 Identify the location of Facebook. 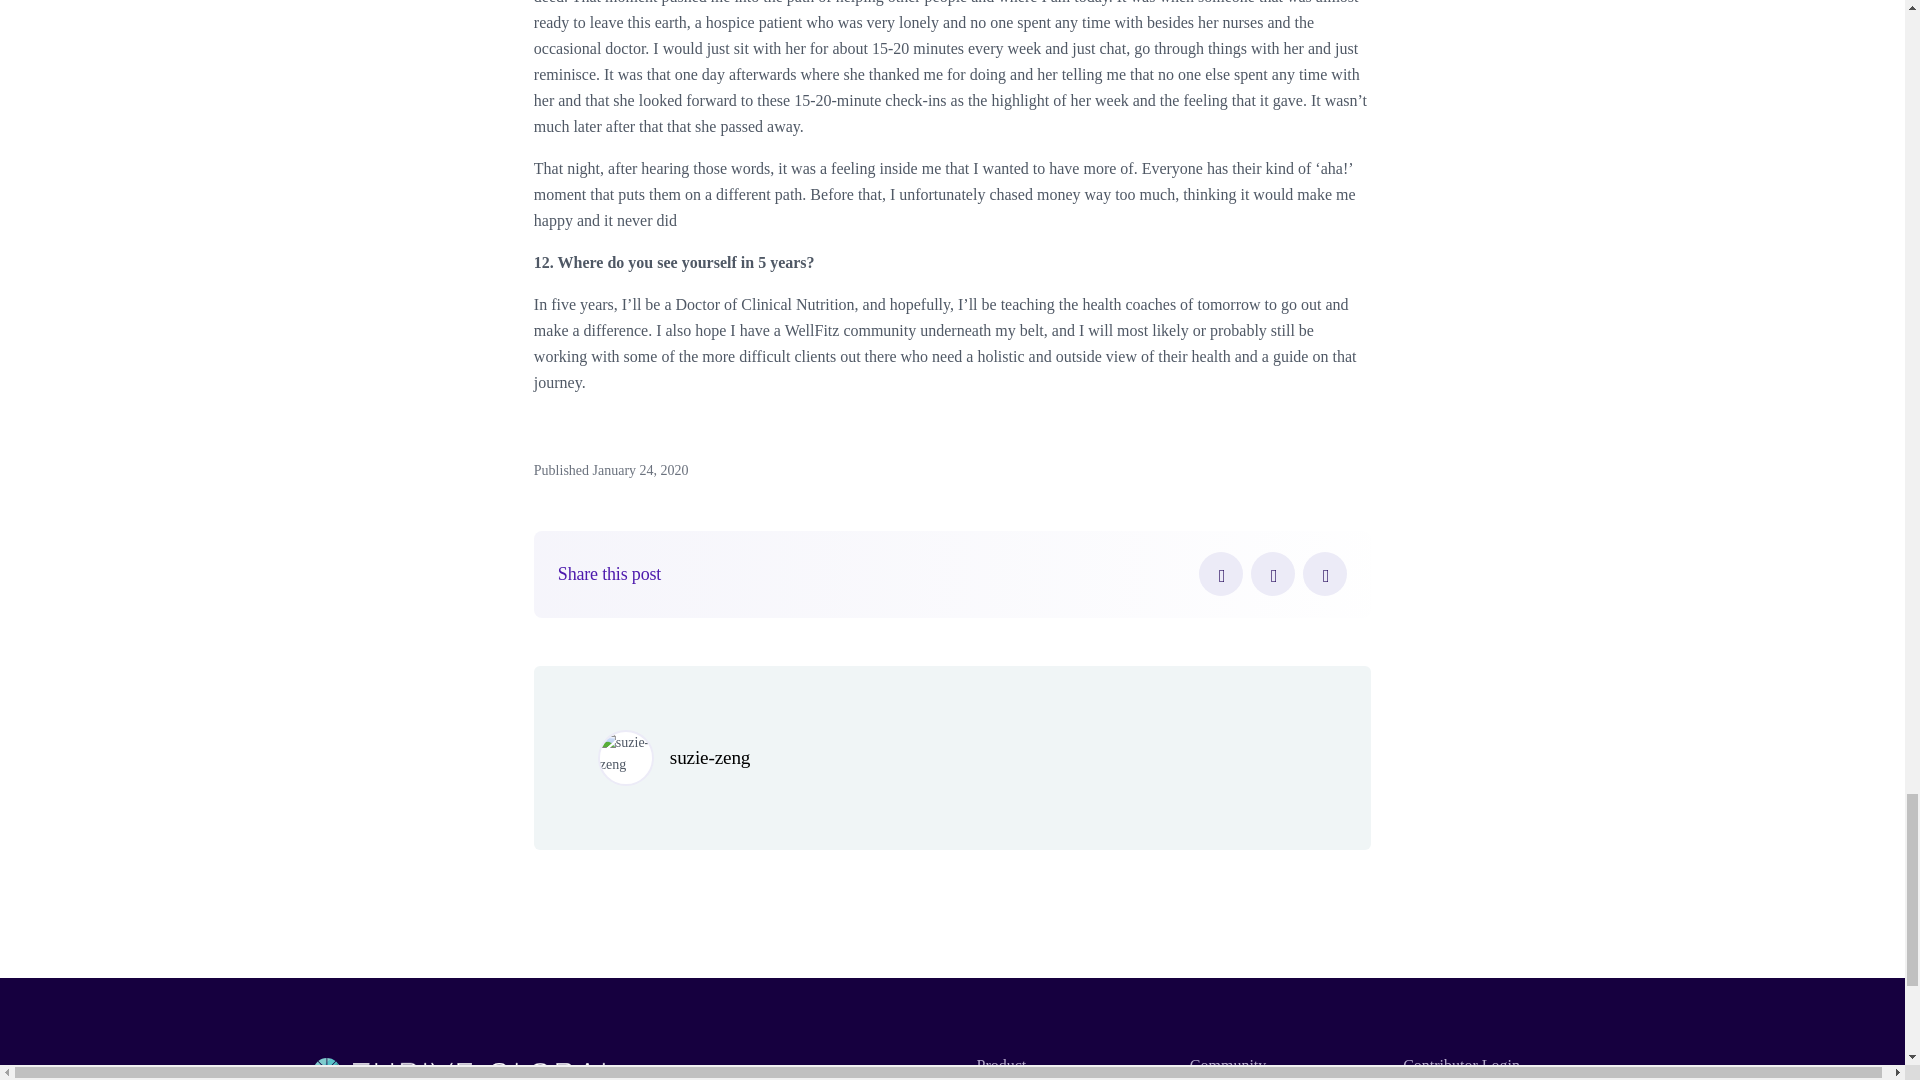
(1220, 574).